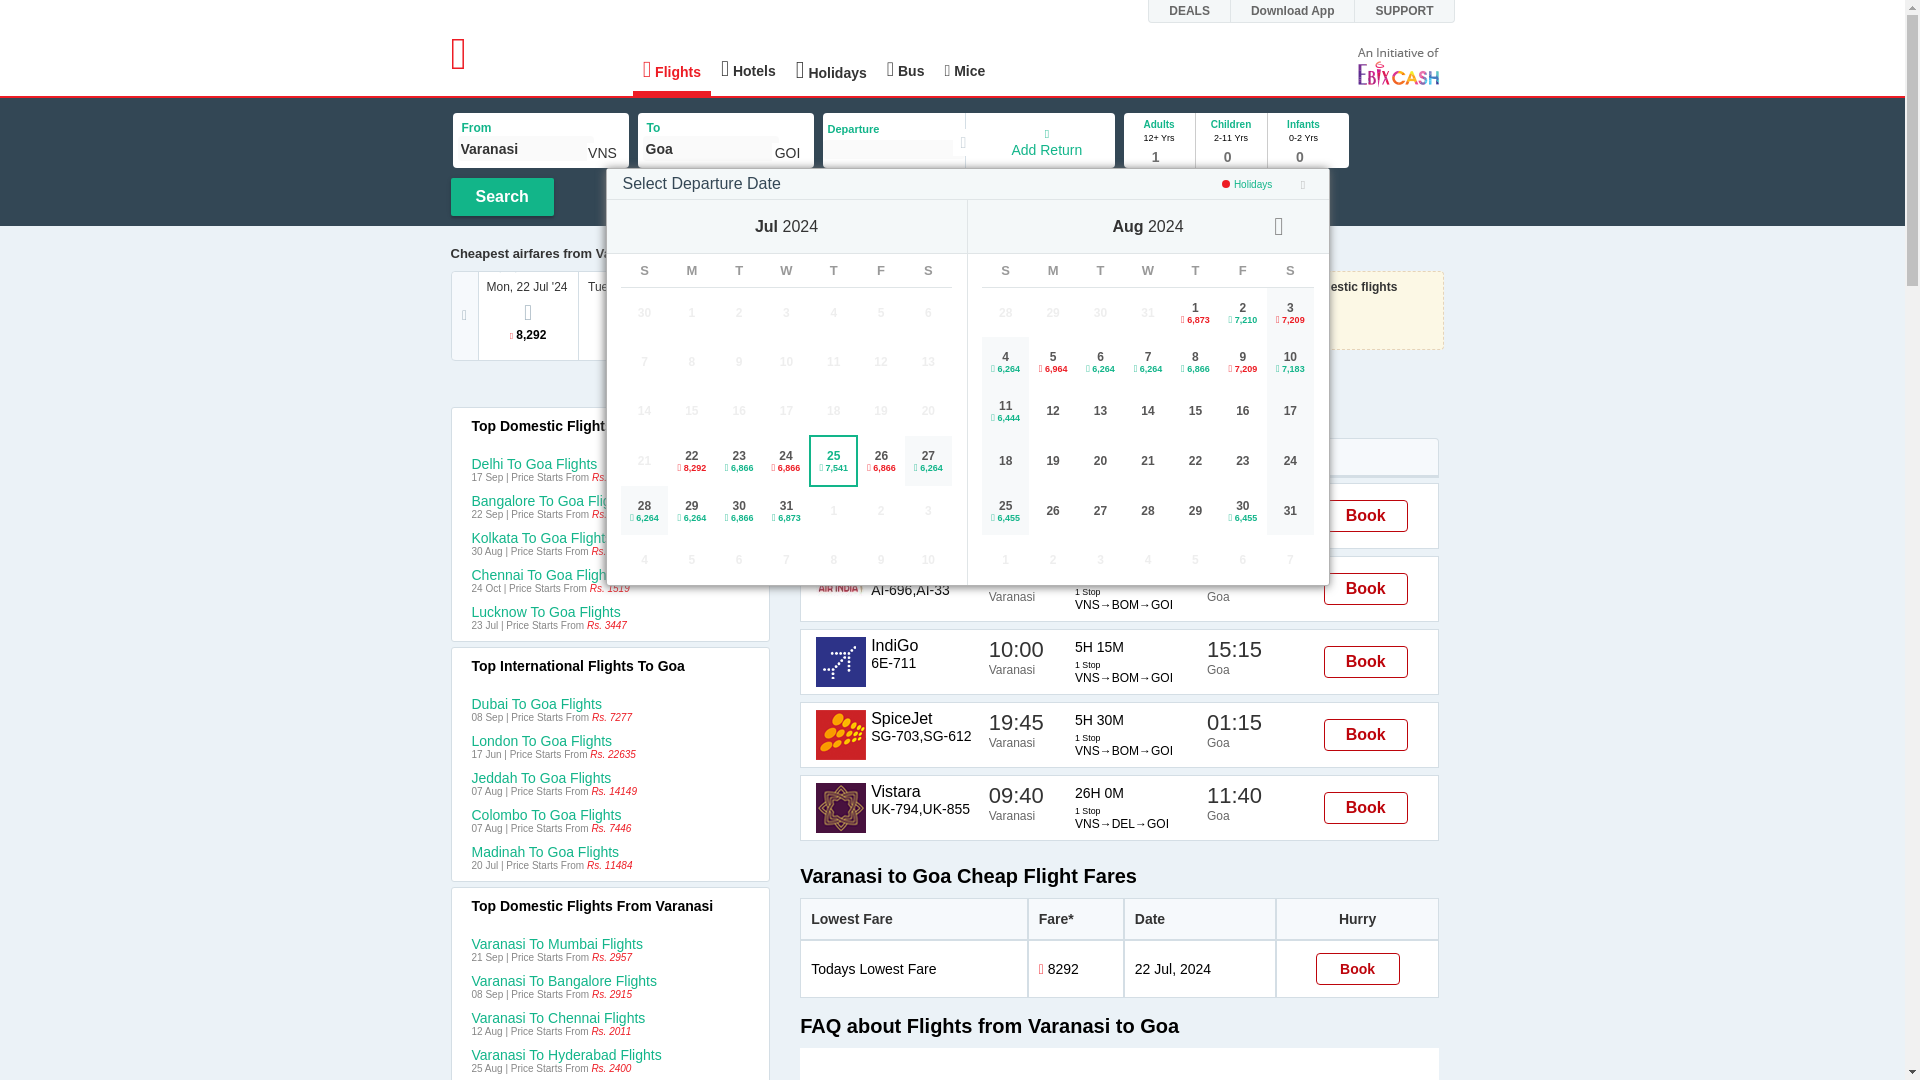 This screenshot has width=1920, height=1080. Describe the element at coordinates (906, 68) in the screenshot. I see `Bus` at that location.